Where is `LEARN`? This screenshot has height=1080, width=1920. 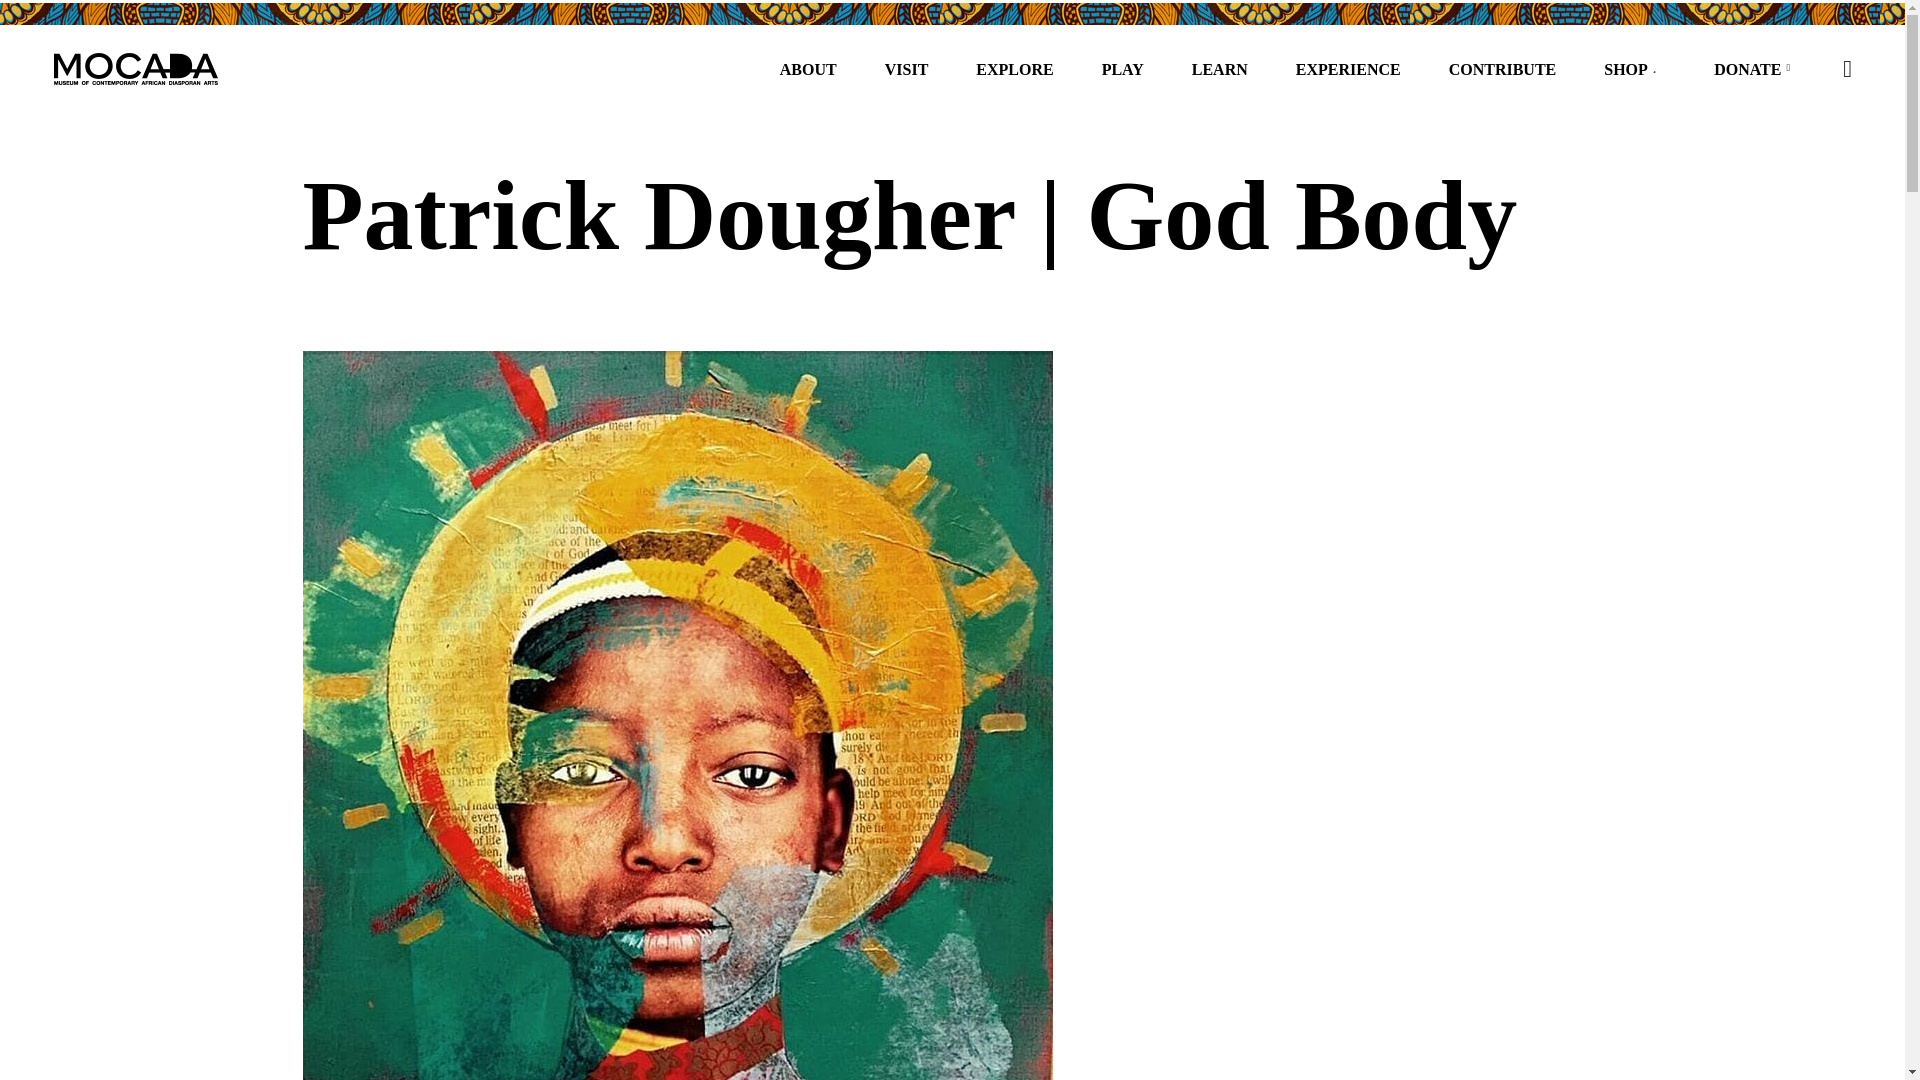
LEARN is located at coordinates (1219, 68).